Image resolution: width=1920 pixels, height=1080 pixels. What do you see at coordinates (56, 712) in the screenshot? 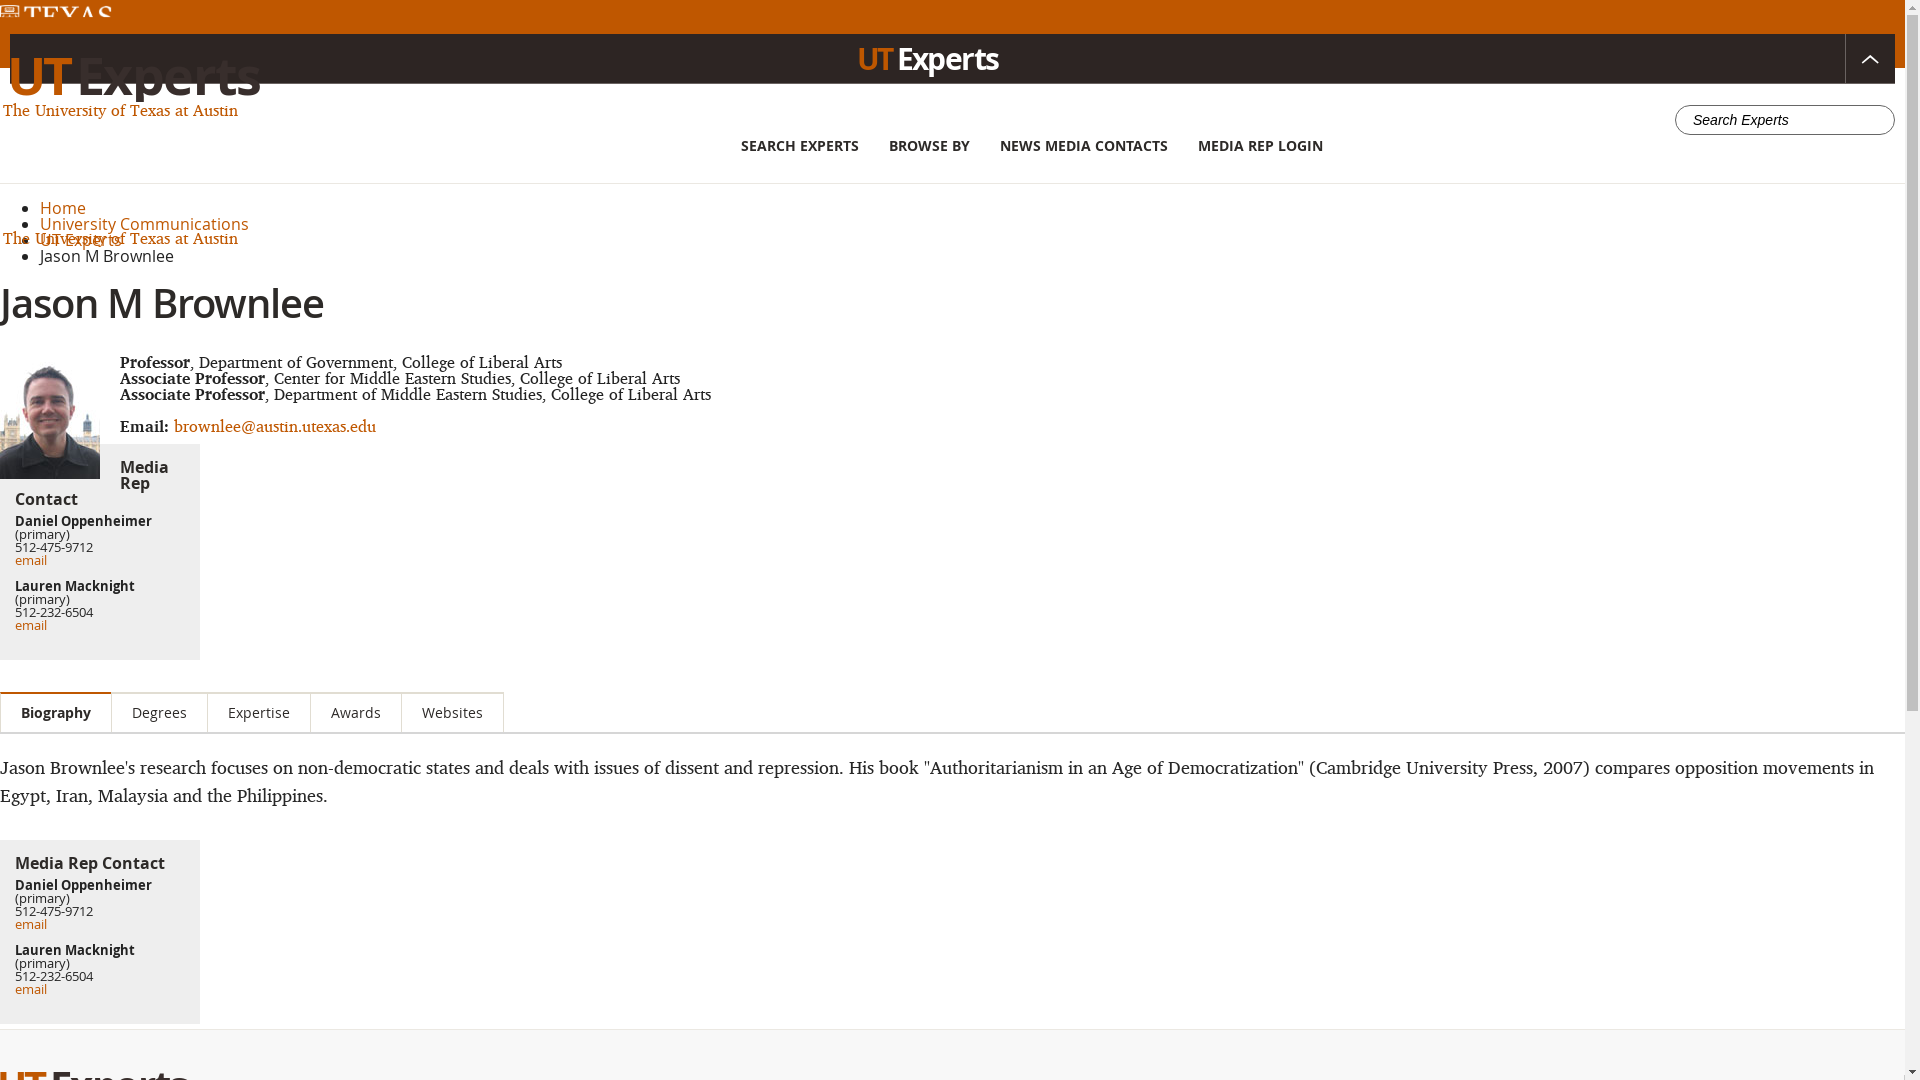
I see `Biography` at bounding box center [56, 712].